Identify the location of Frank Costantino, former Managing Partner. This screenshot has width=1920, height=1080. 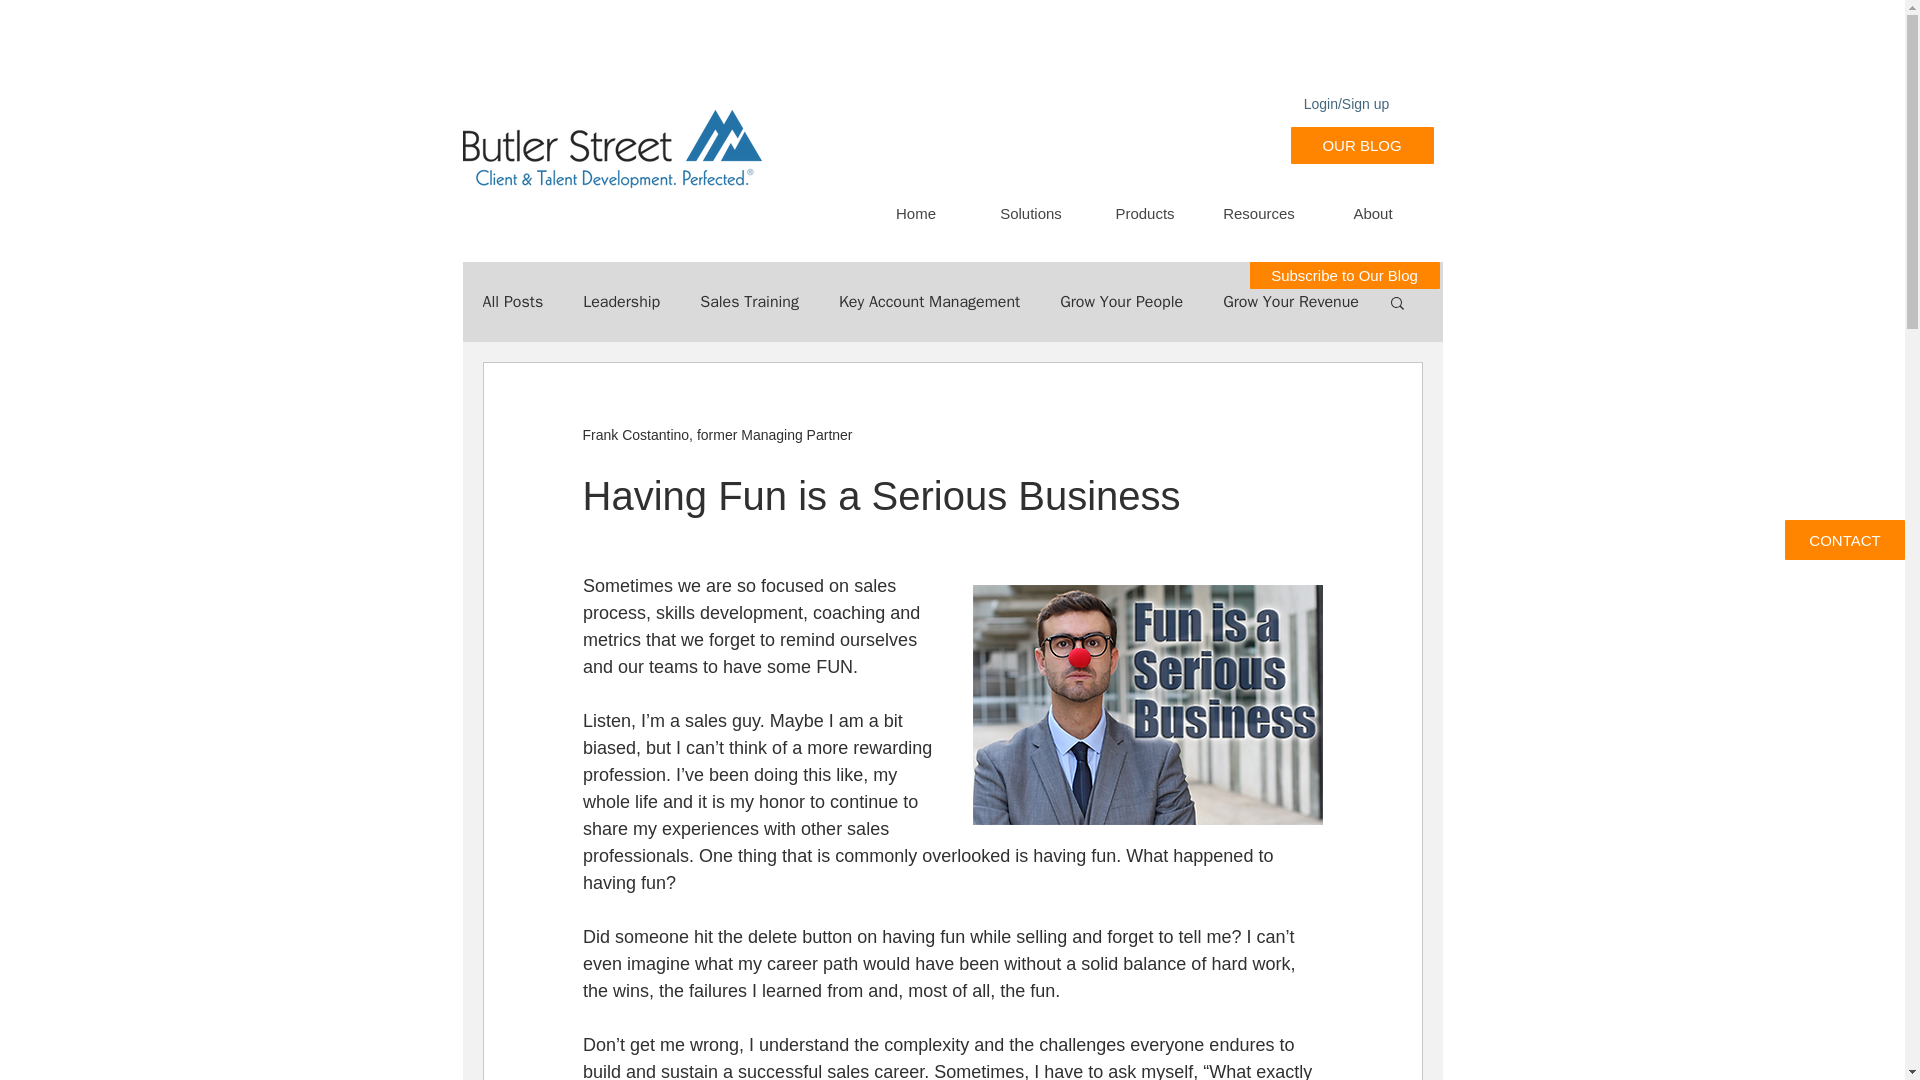
(716, 434).